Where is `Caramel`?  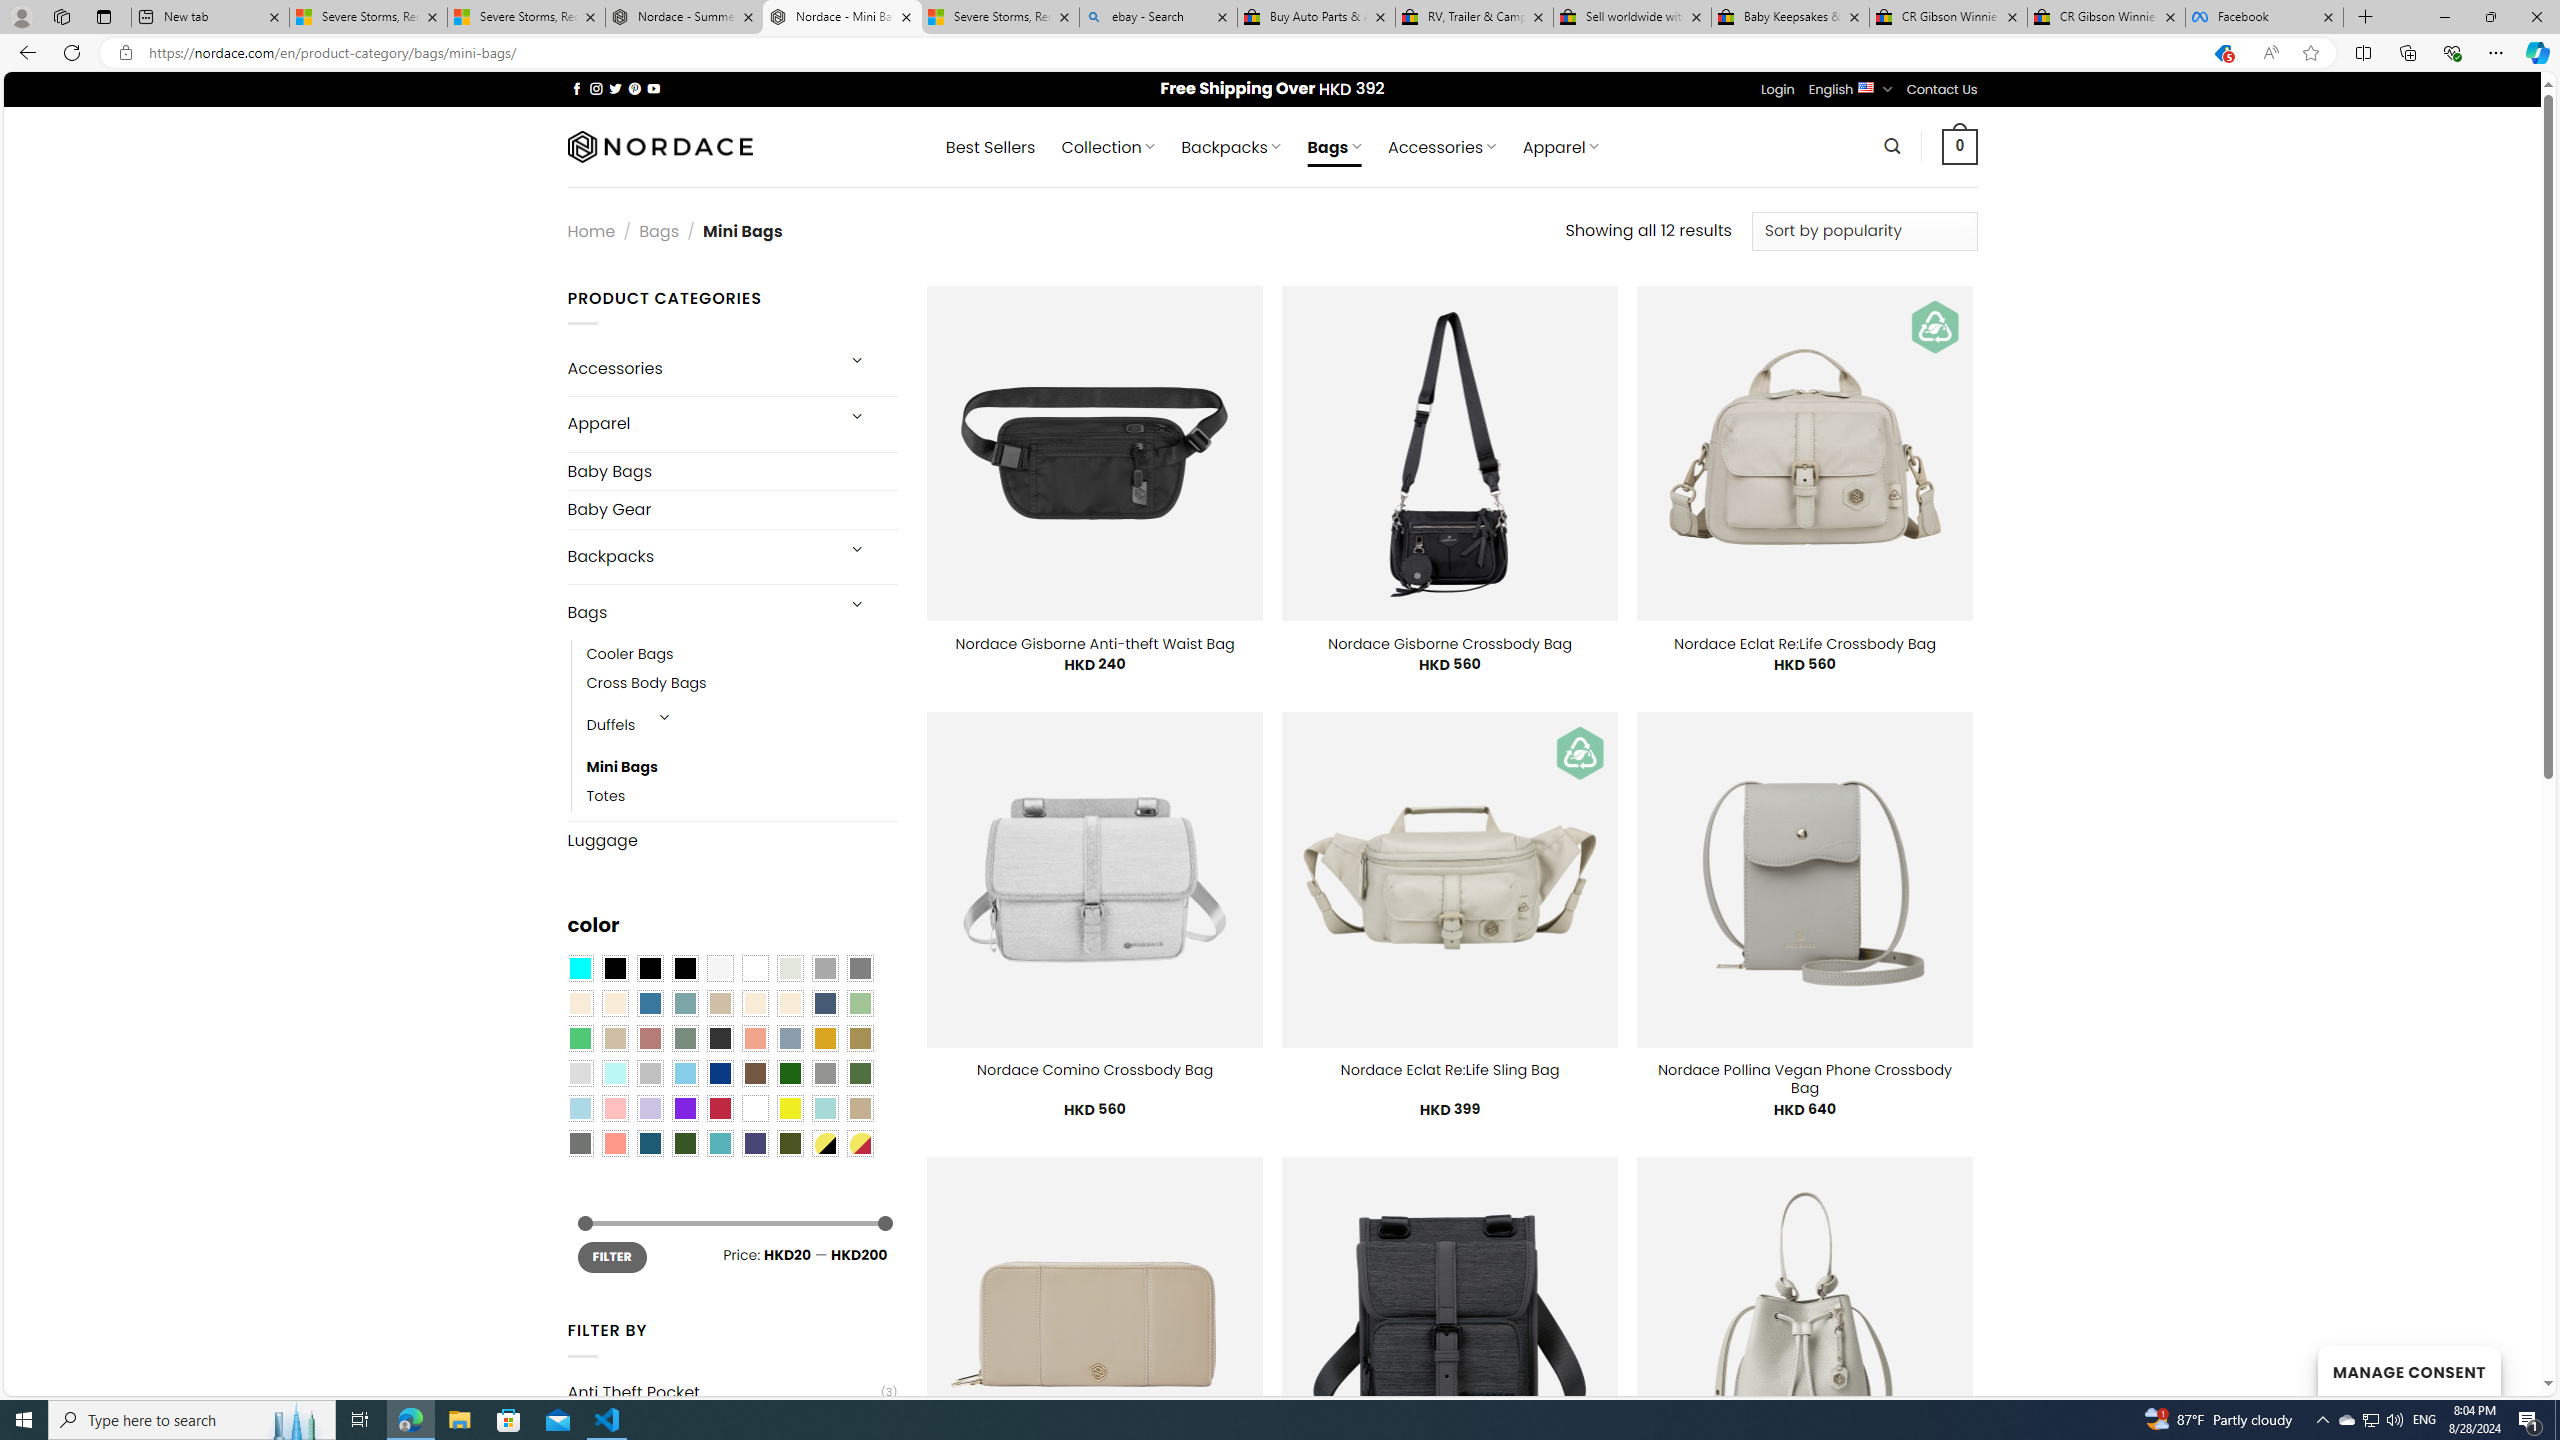
Caramel is located at coordinates (755, 1003).